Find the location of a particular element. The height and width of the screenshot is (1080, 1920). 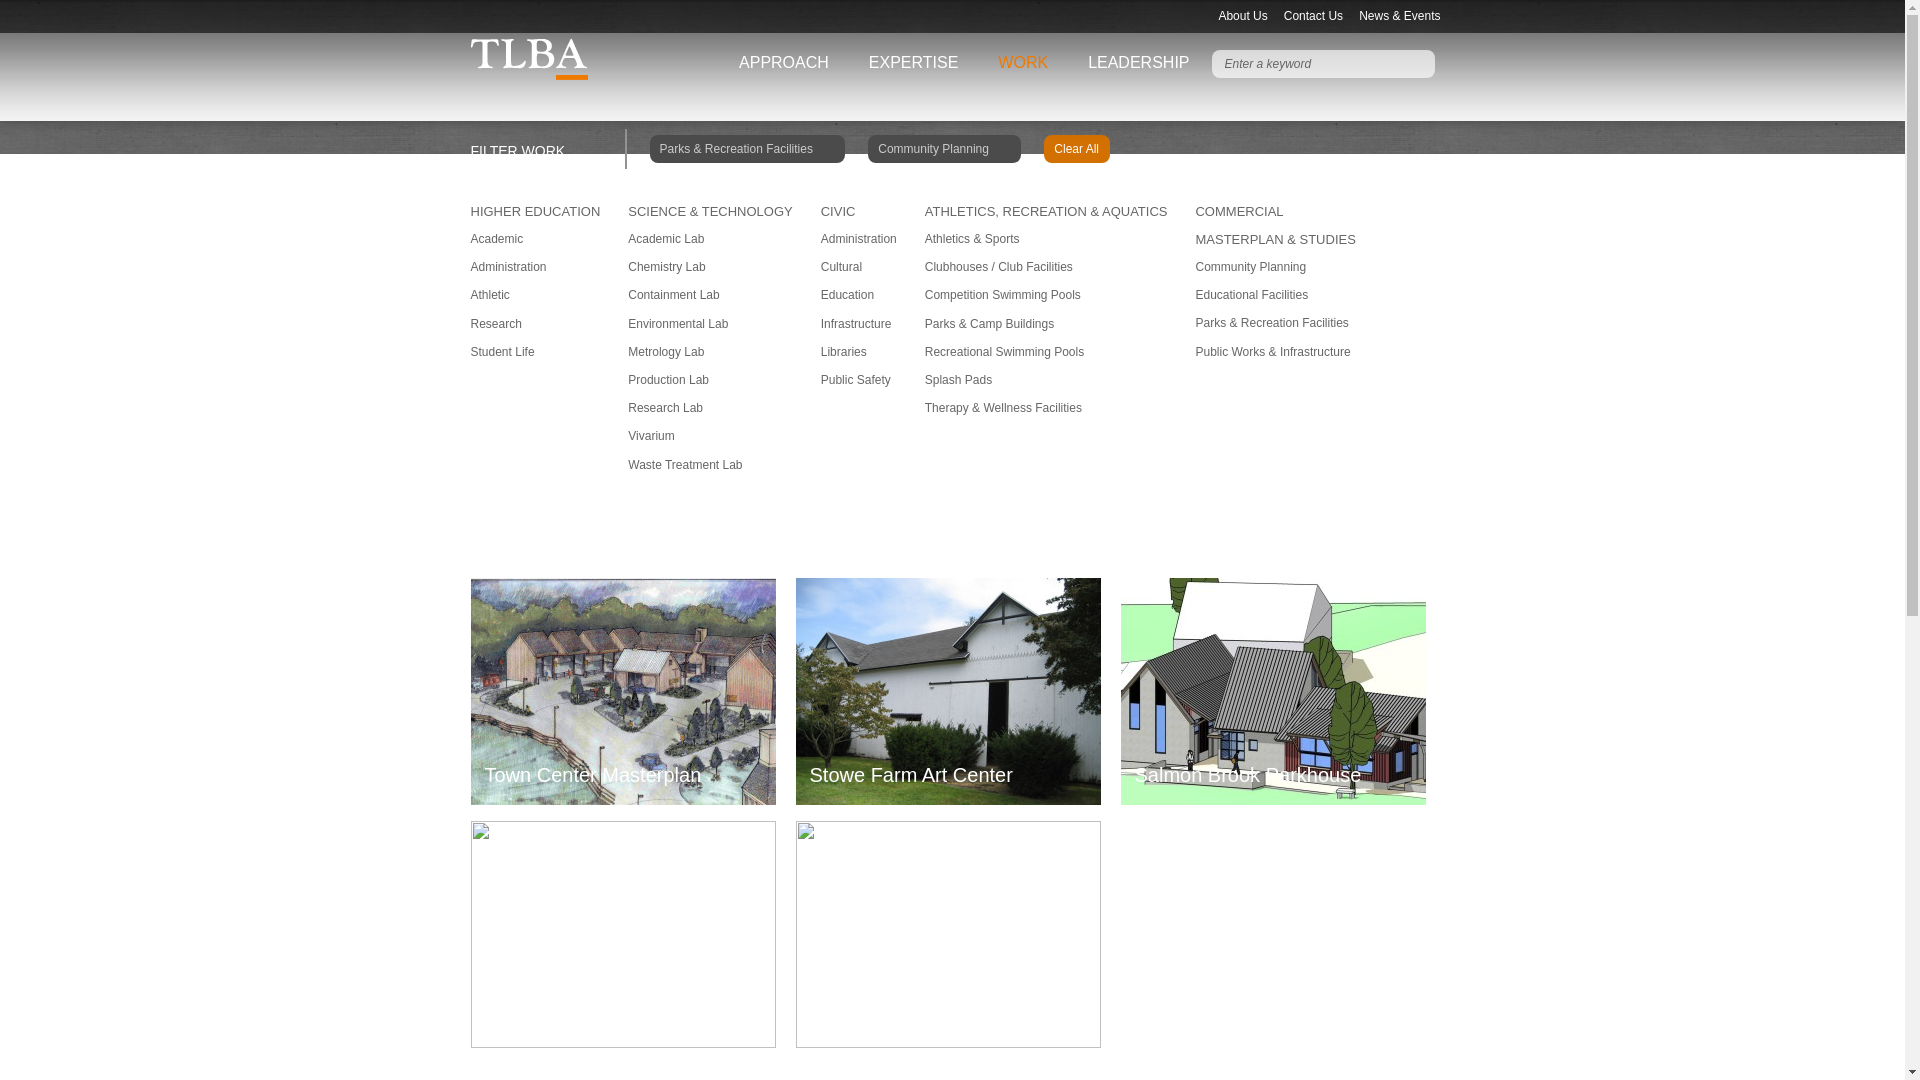

Research Lab is located at coordinates (664, 407).